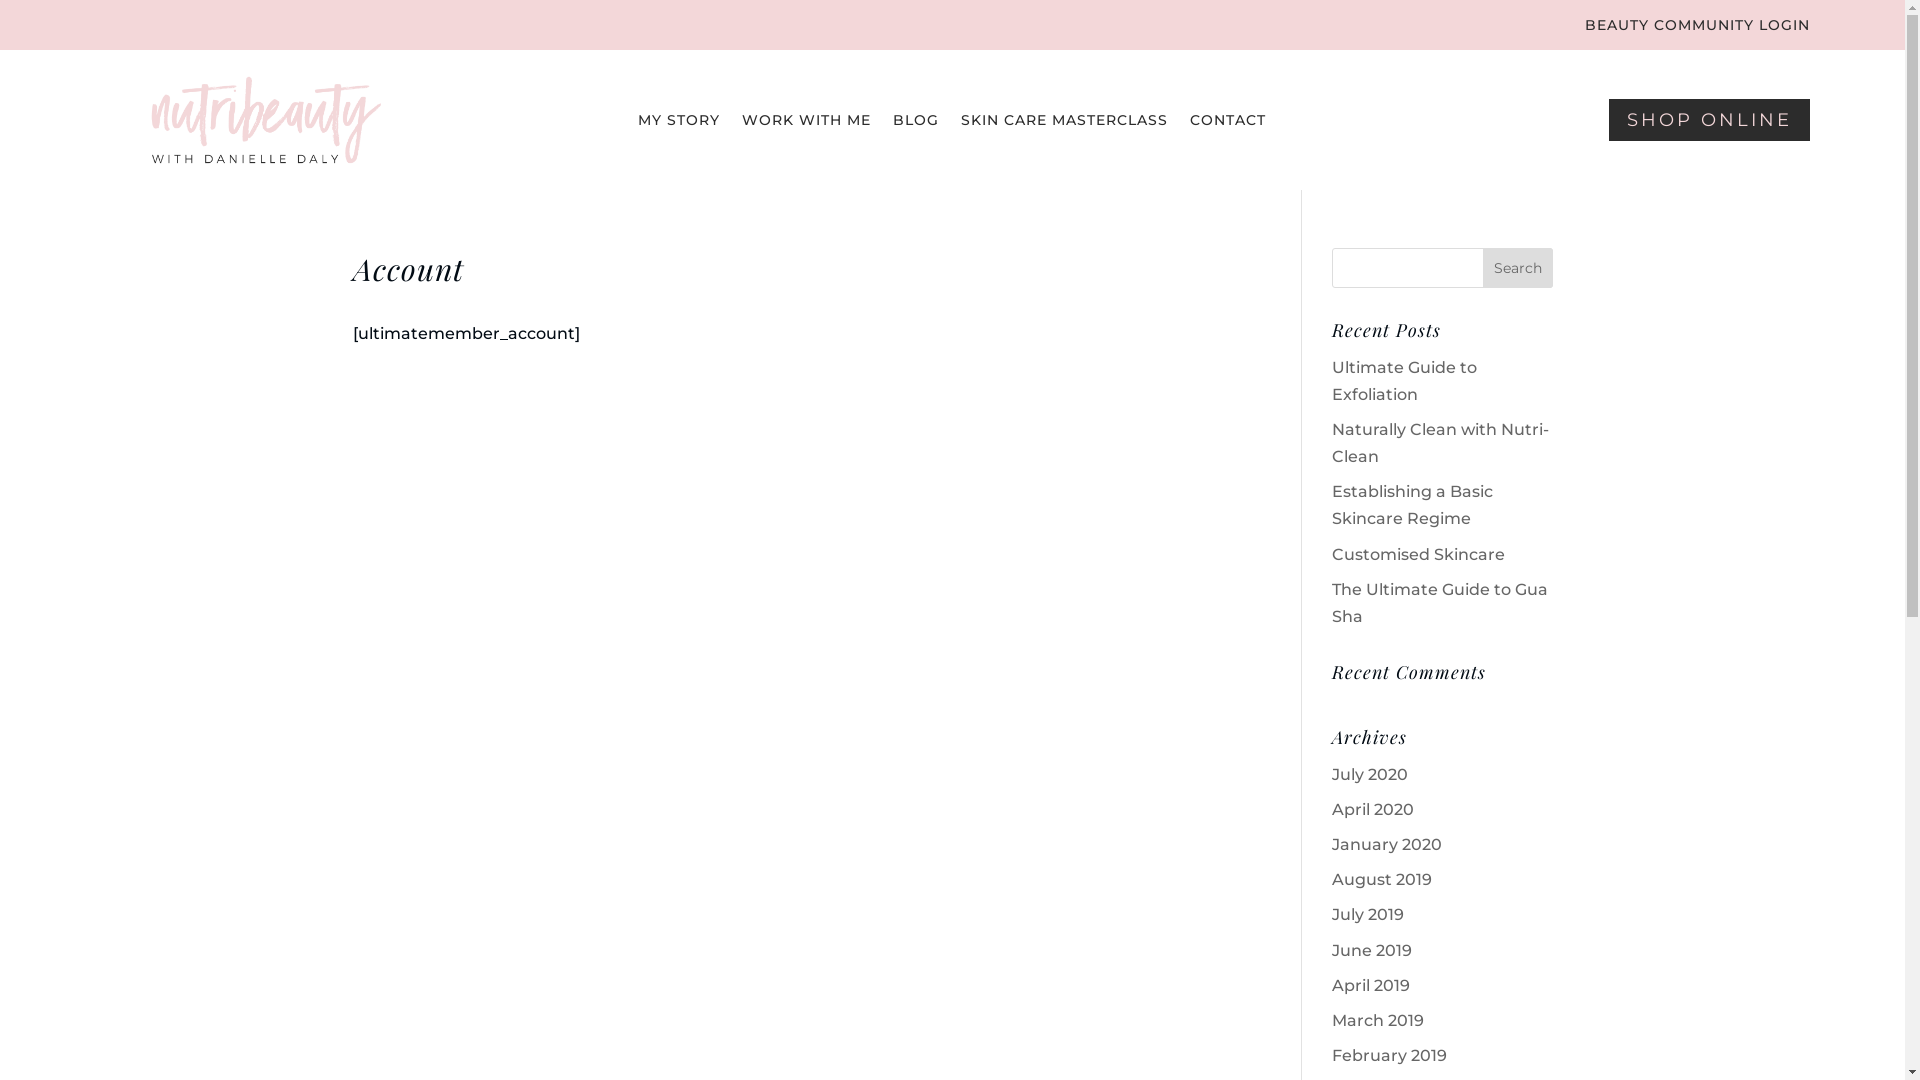 This screenshot has width=1920, height=1080. What do you see at coordinates (1418, 554) in the screenshot?
I see `Customised Skincare` at bounding box center [1418, 554].